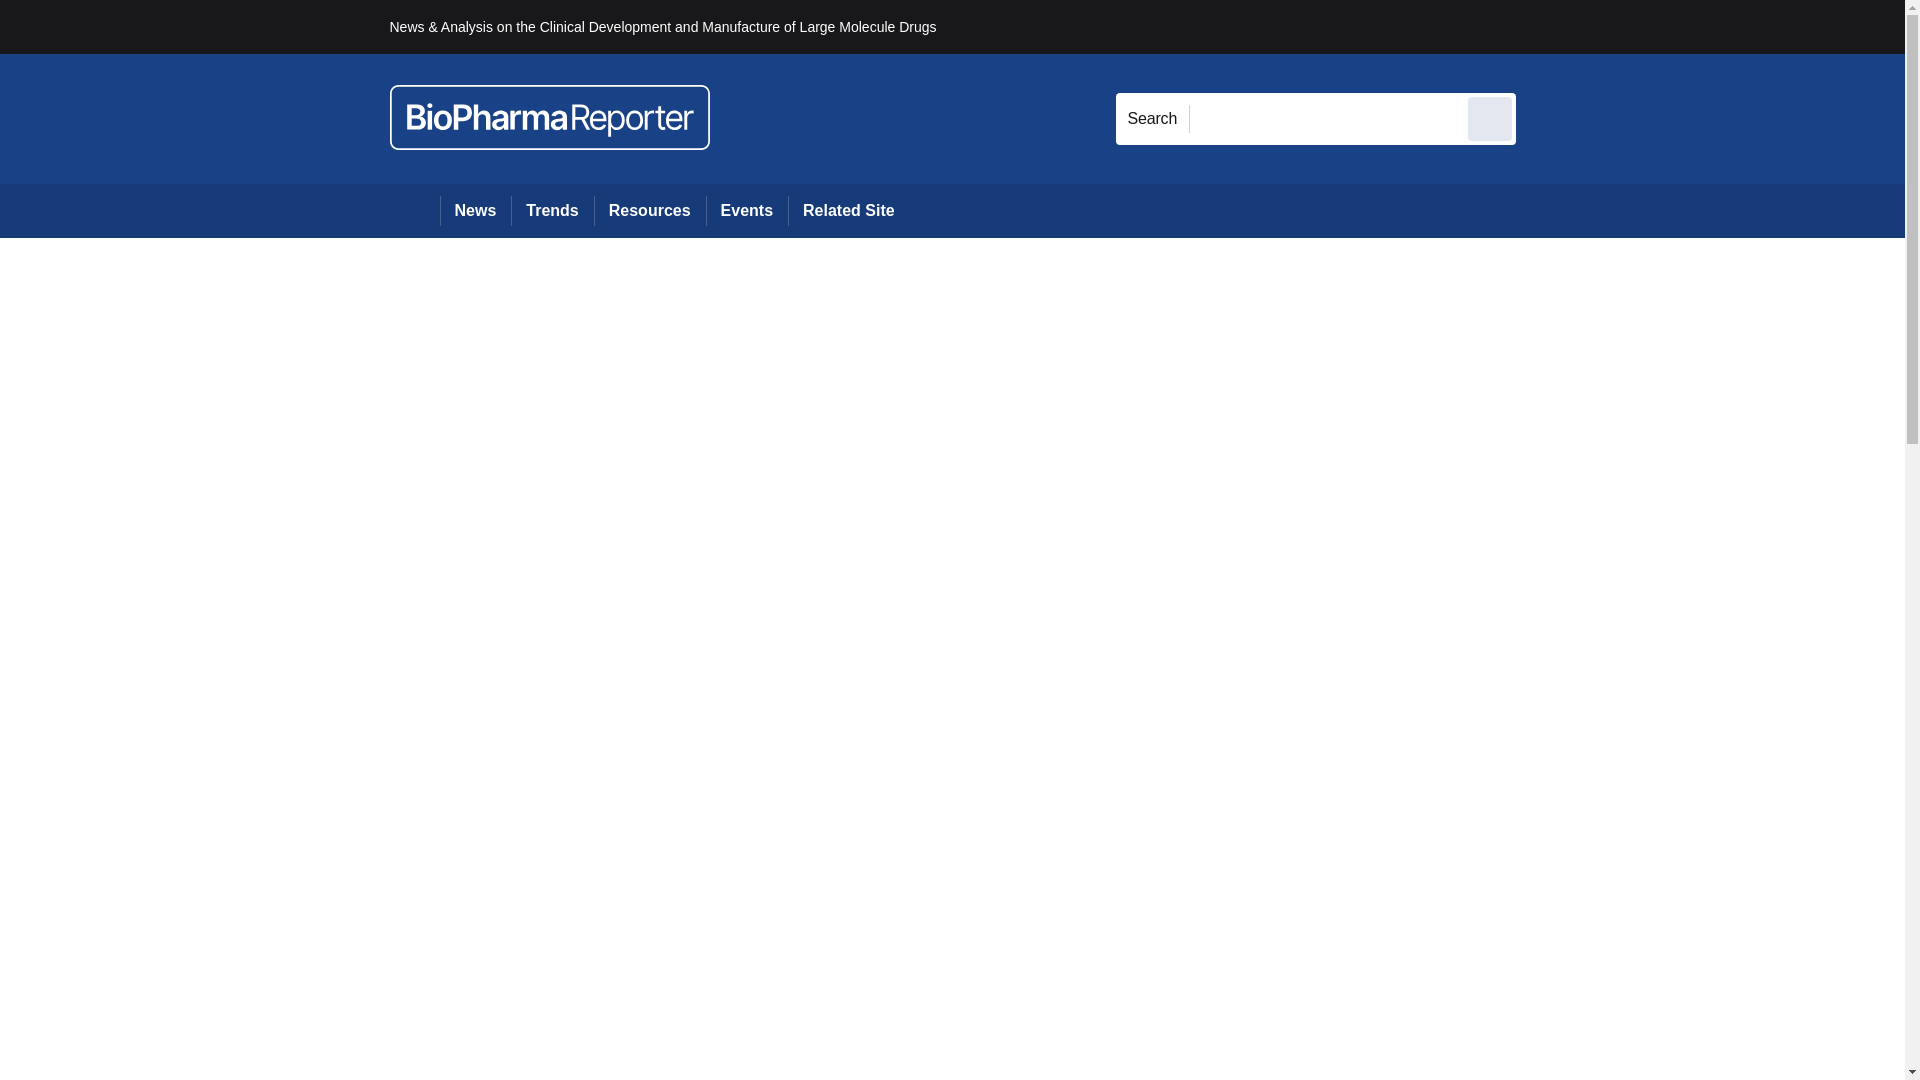 This screenshot has height=1080, width=1920. I want to click on News, so click(476, 210).